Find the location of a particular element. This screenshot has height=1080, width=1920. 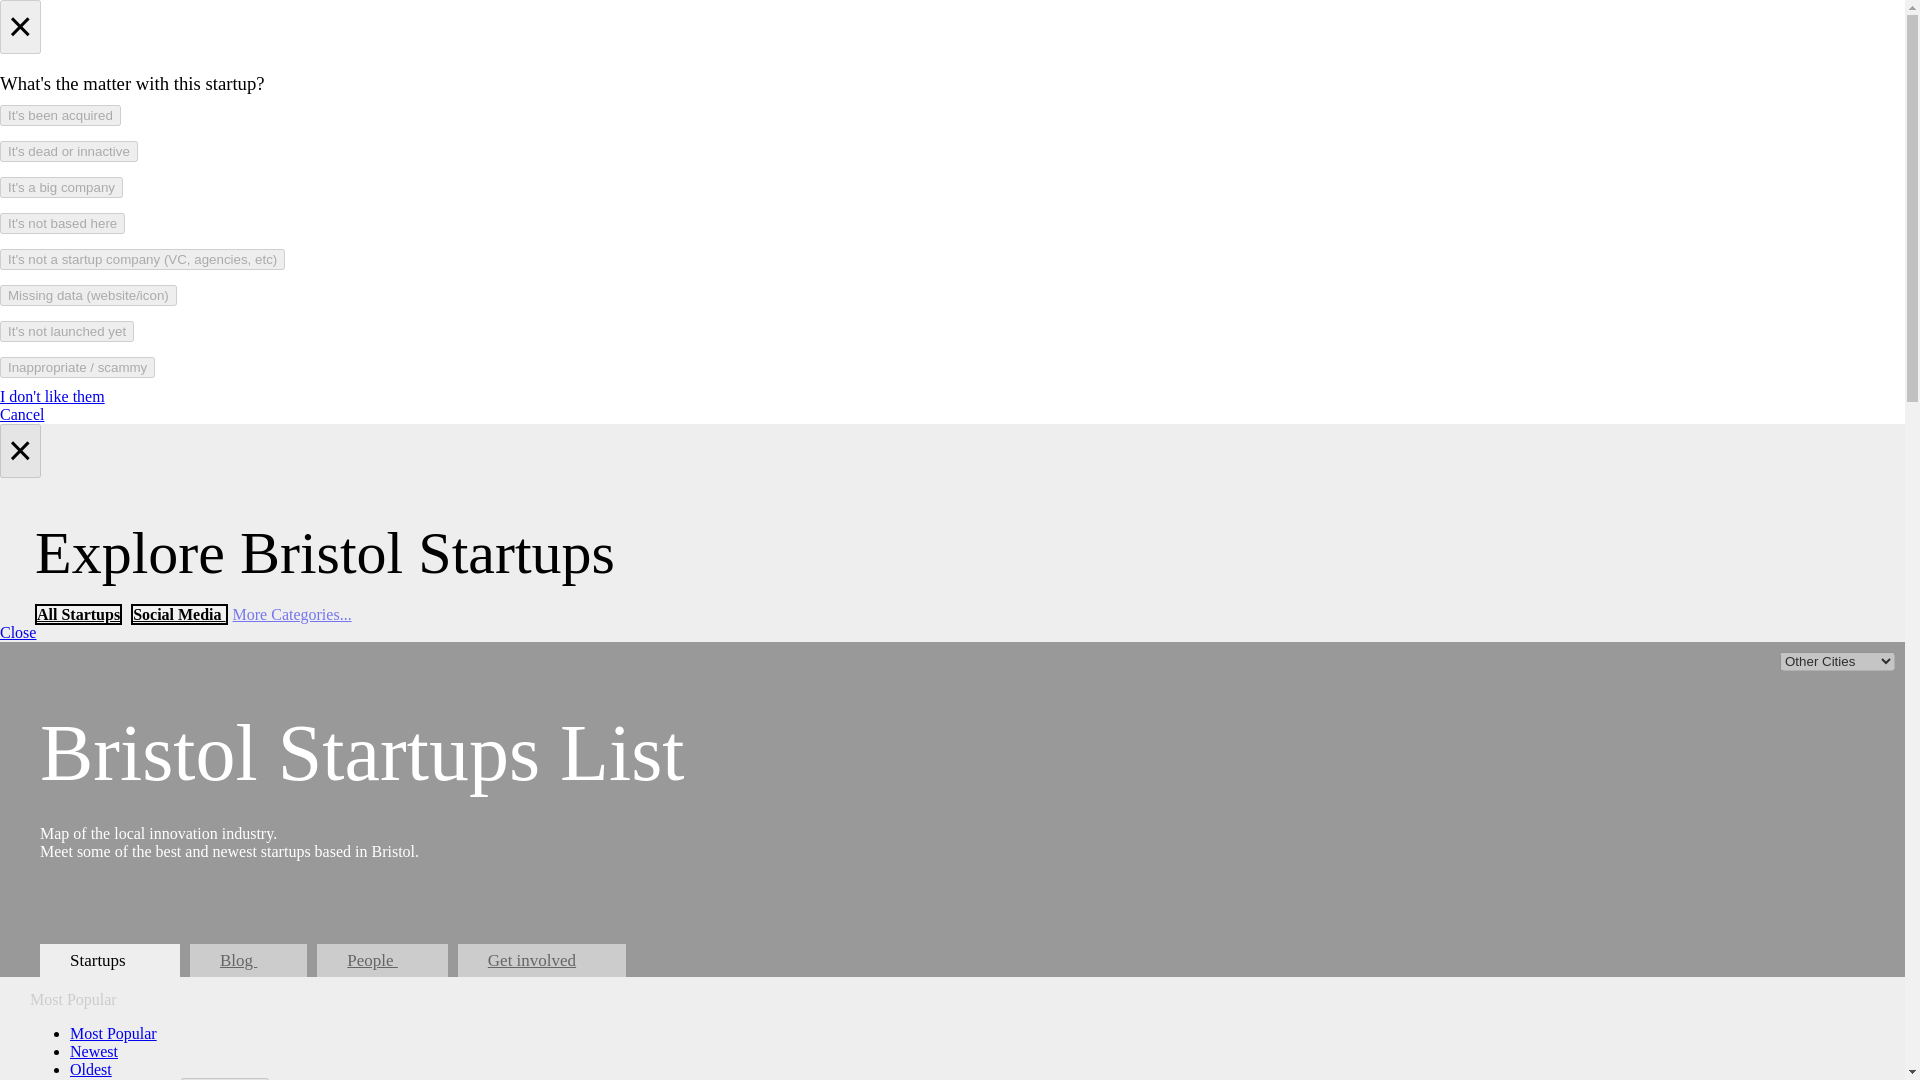

It's not based here is located at coordinates (62, 223).